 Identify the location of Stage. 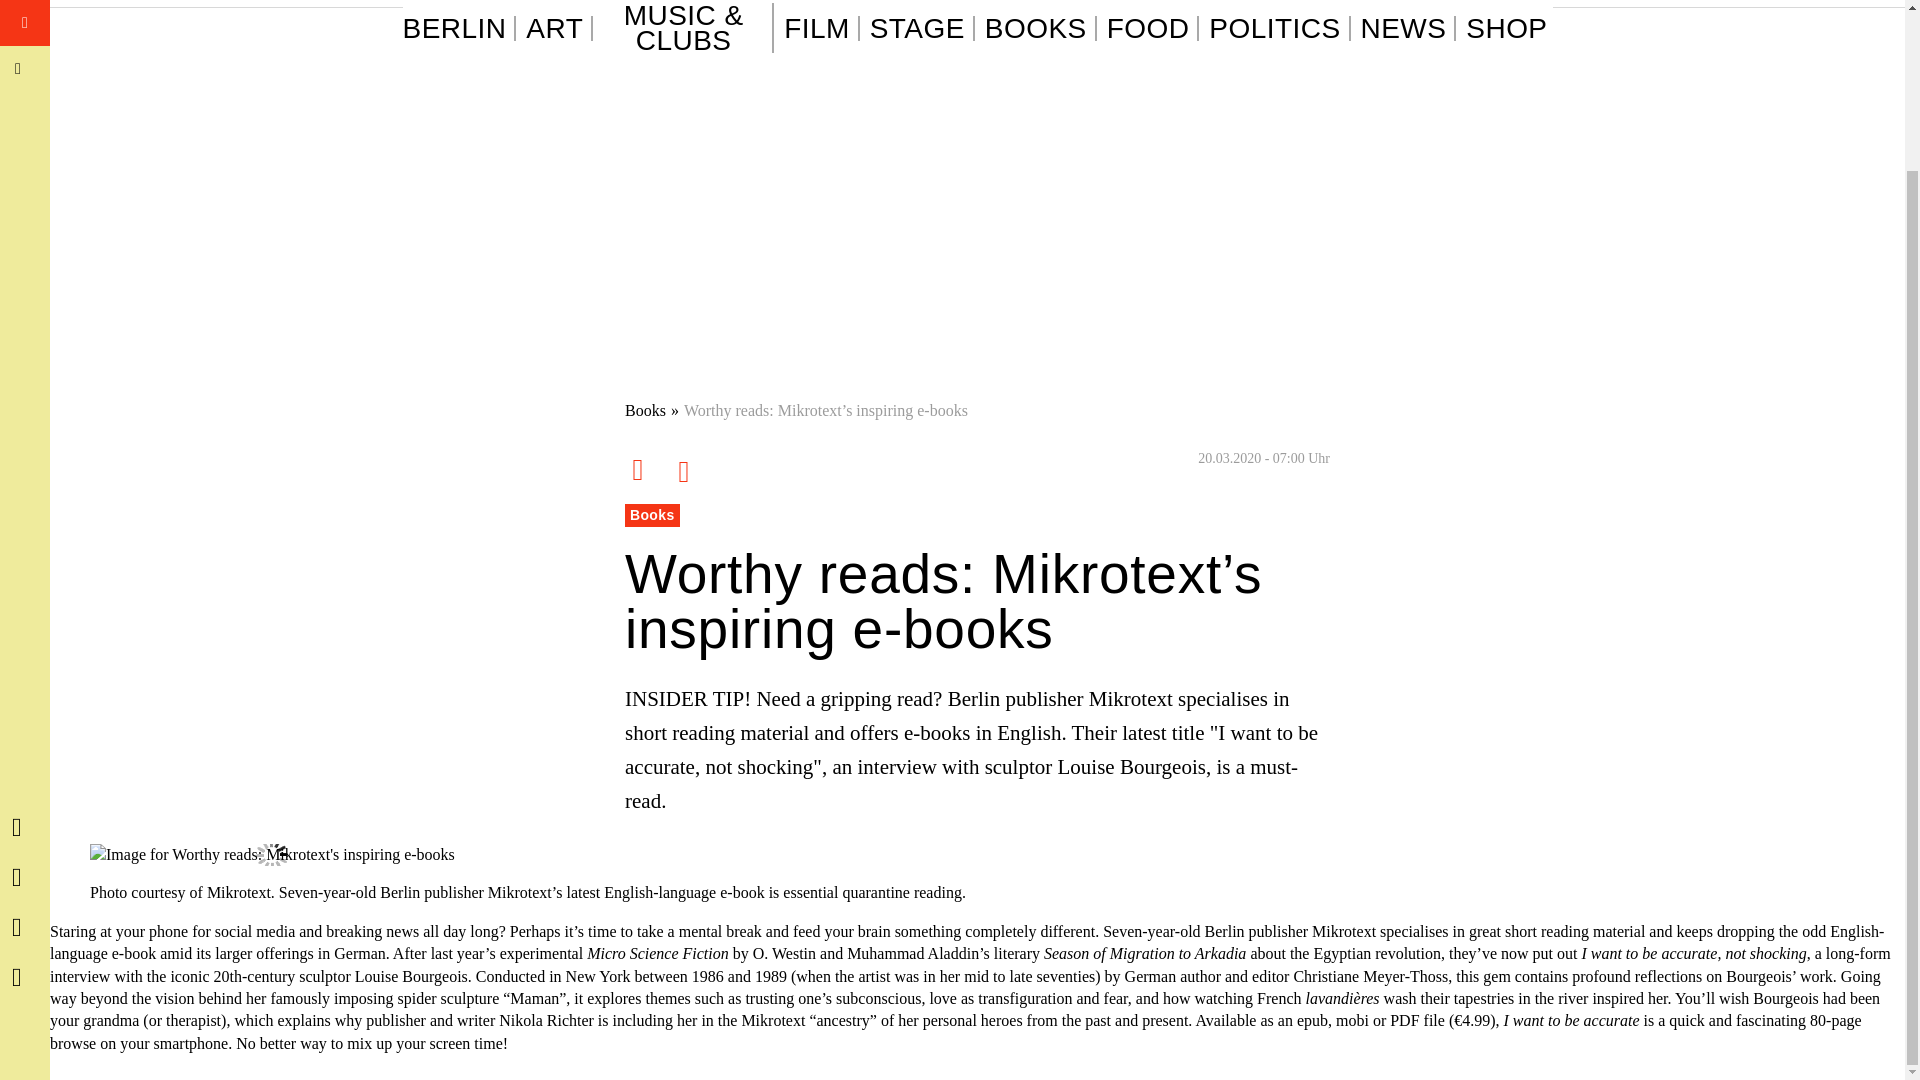
(922, 28).